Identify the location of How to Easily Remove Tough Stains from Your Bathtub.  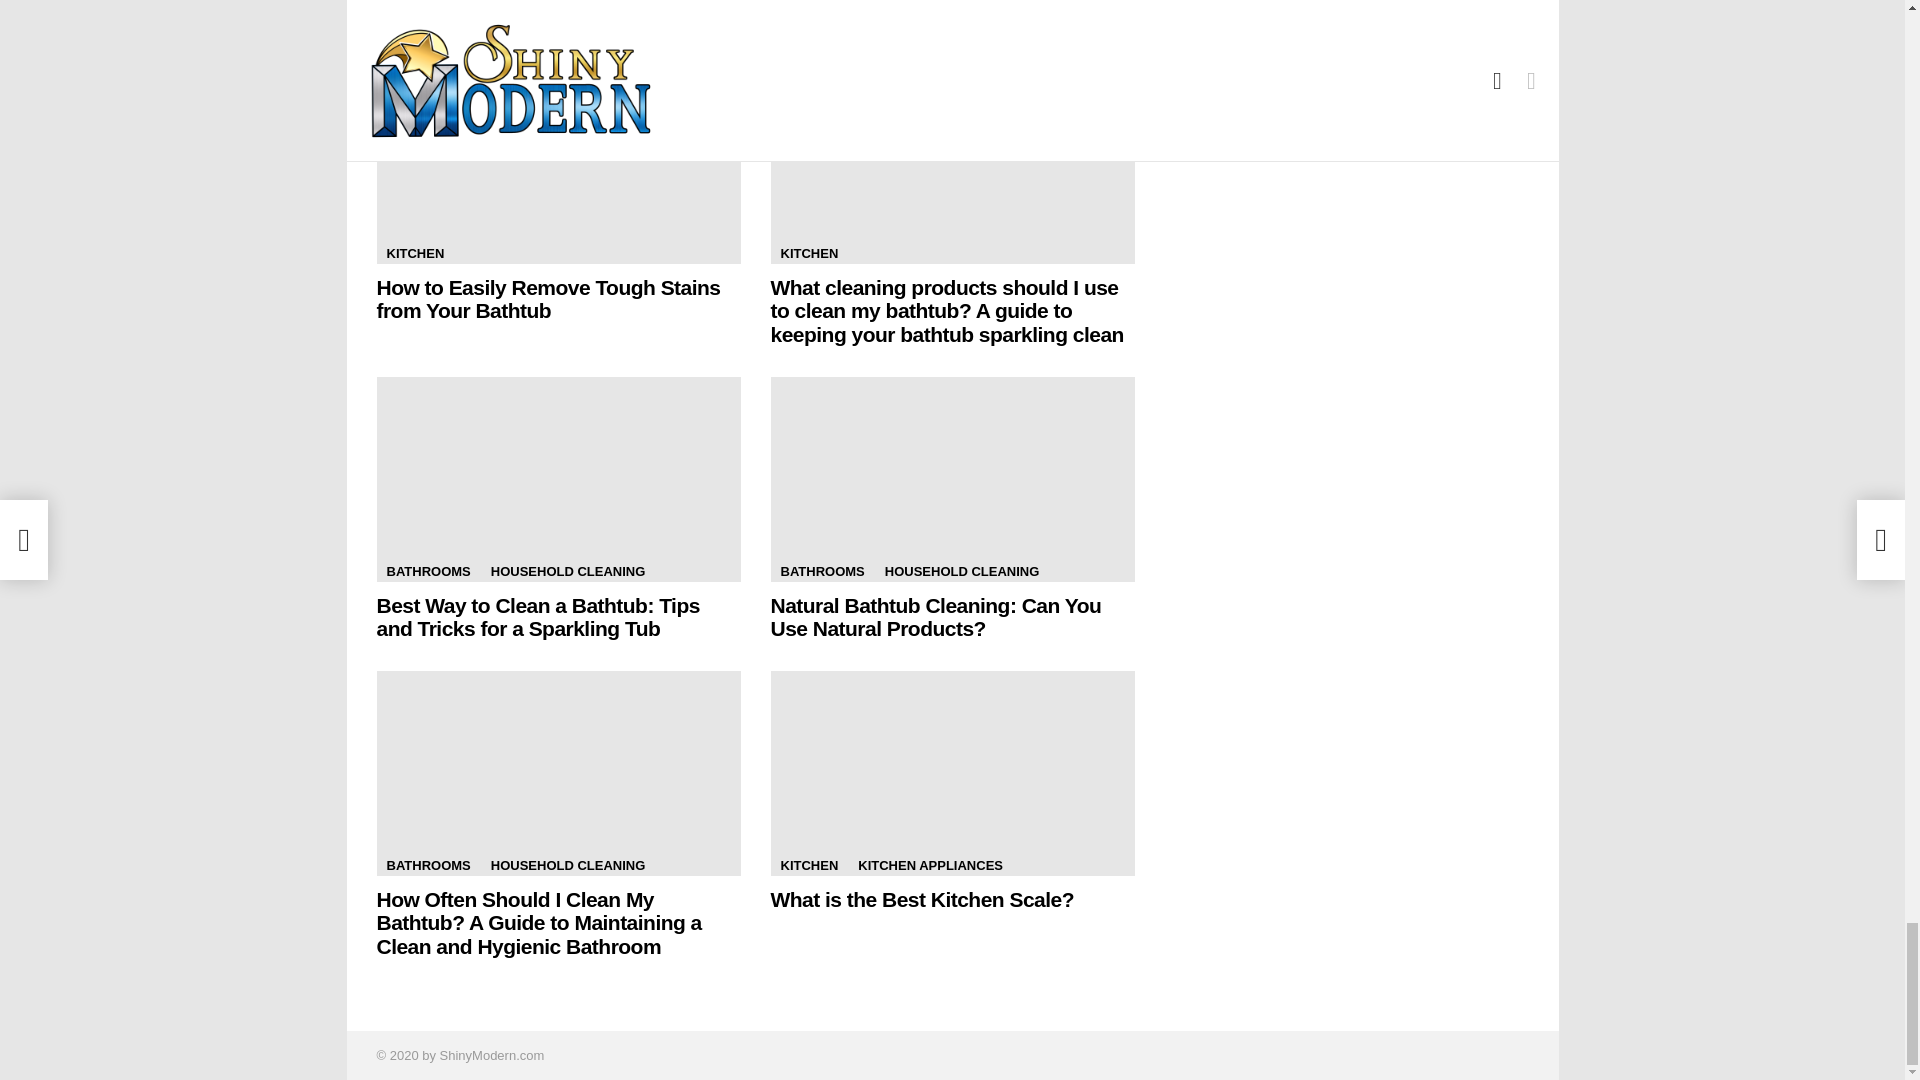
(558, 161).